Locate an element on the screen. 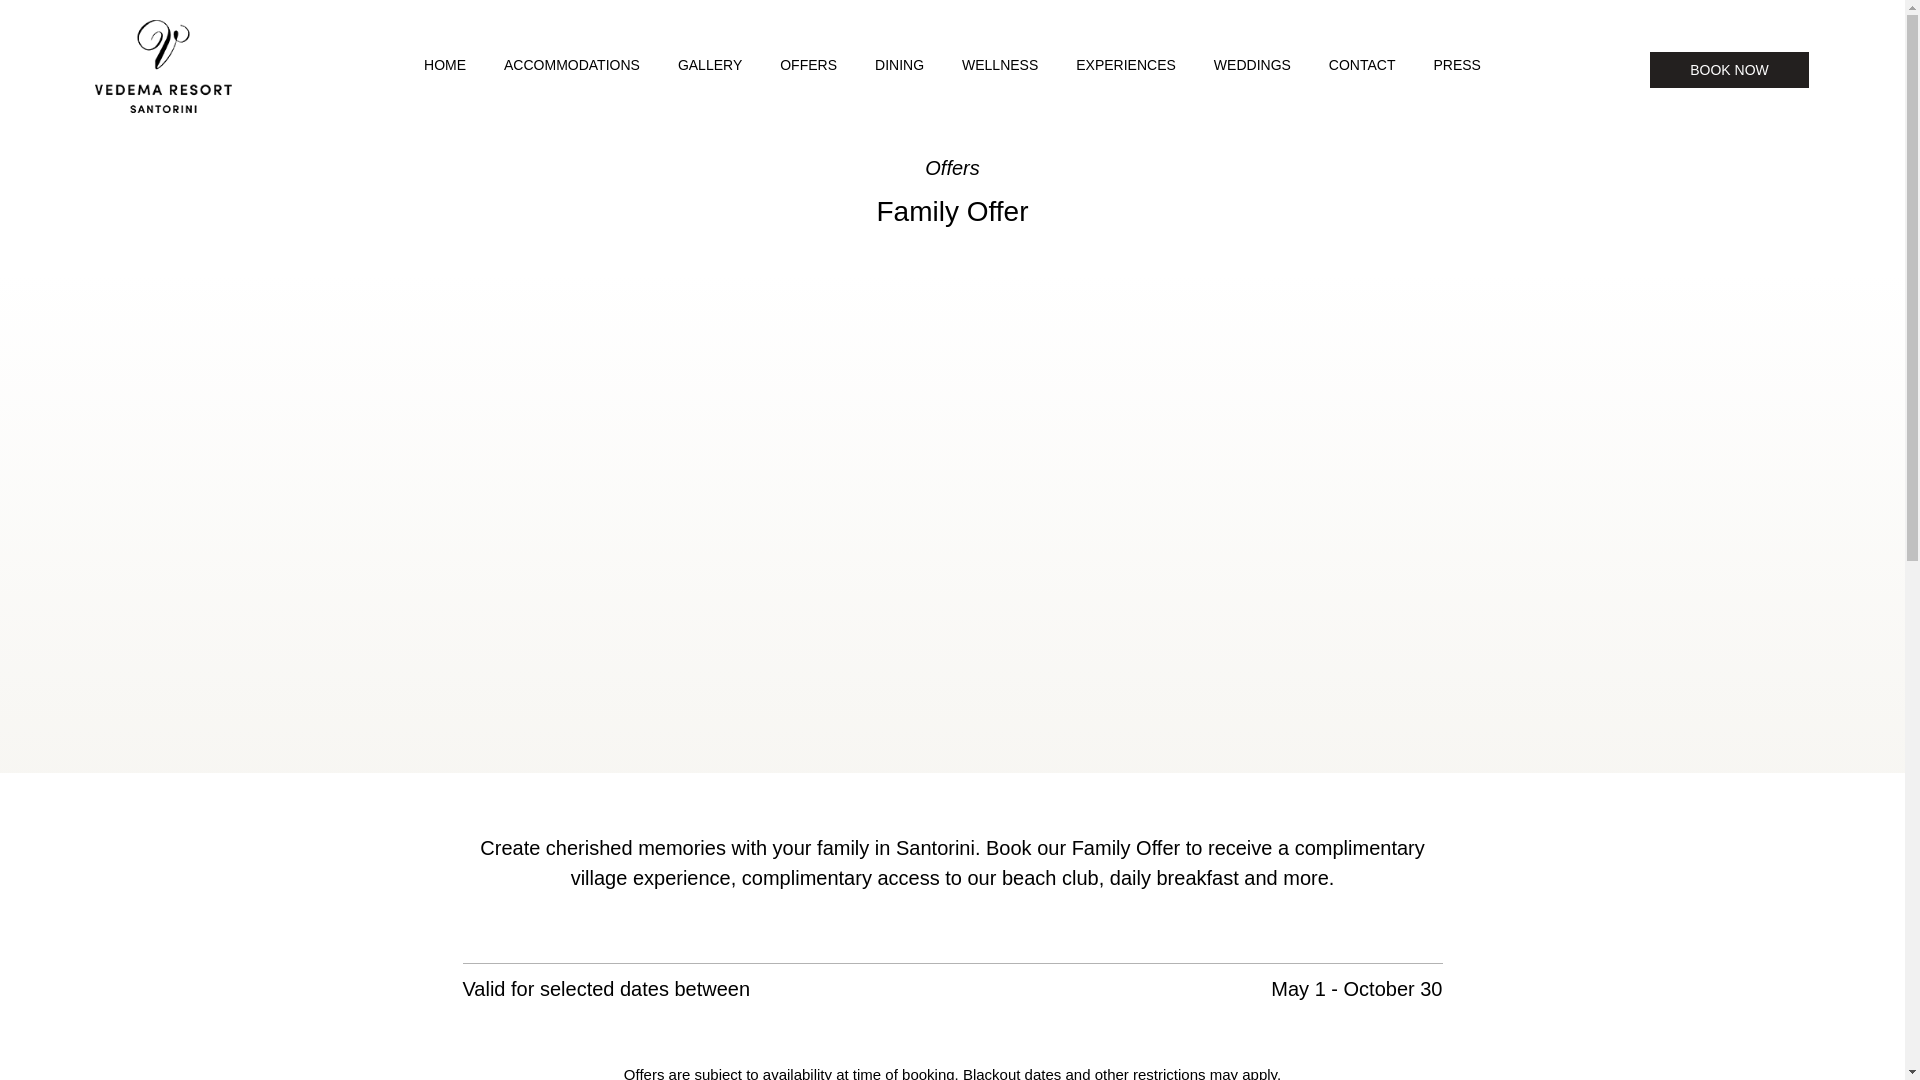 The image size is (1920, 1080). GALLERY is located at coordinates (709, 64).